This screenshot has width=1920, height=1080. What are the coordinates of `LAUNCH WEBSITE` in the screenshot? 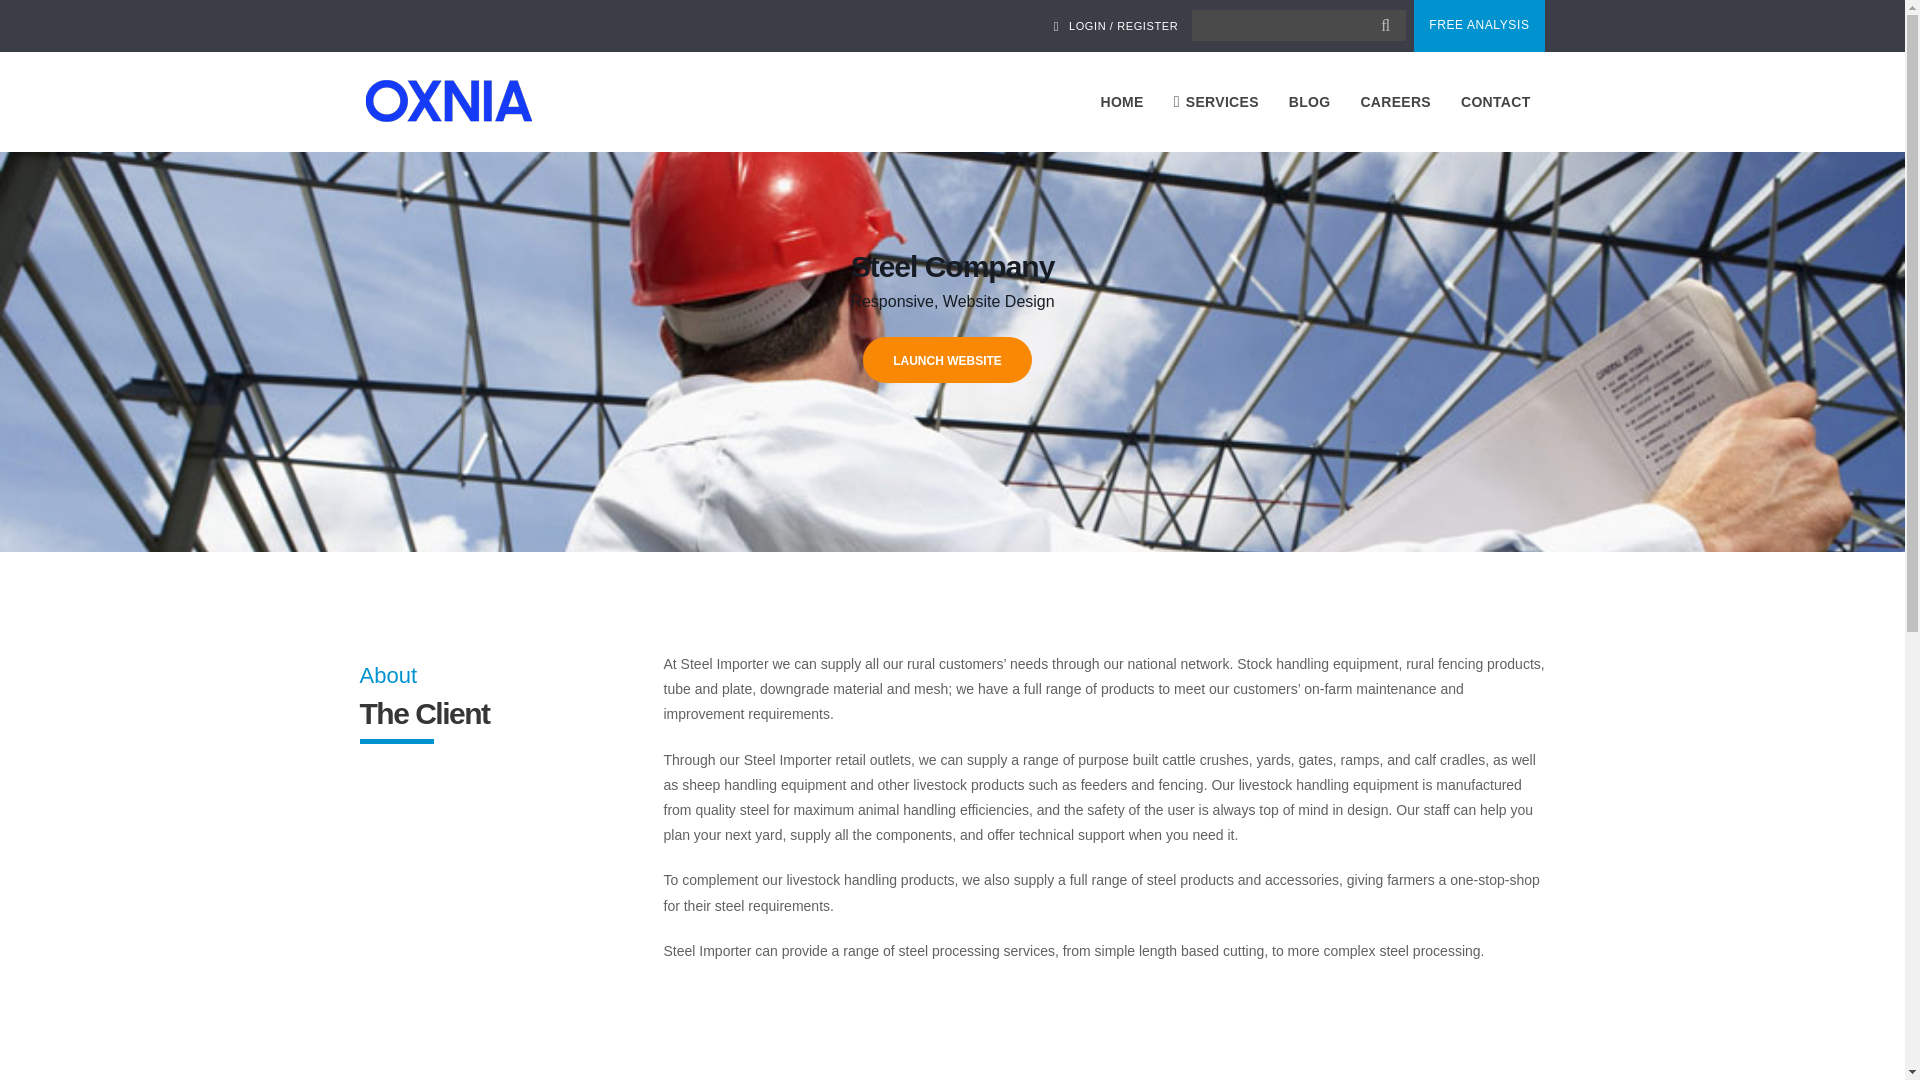 It's located at (947, 360).